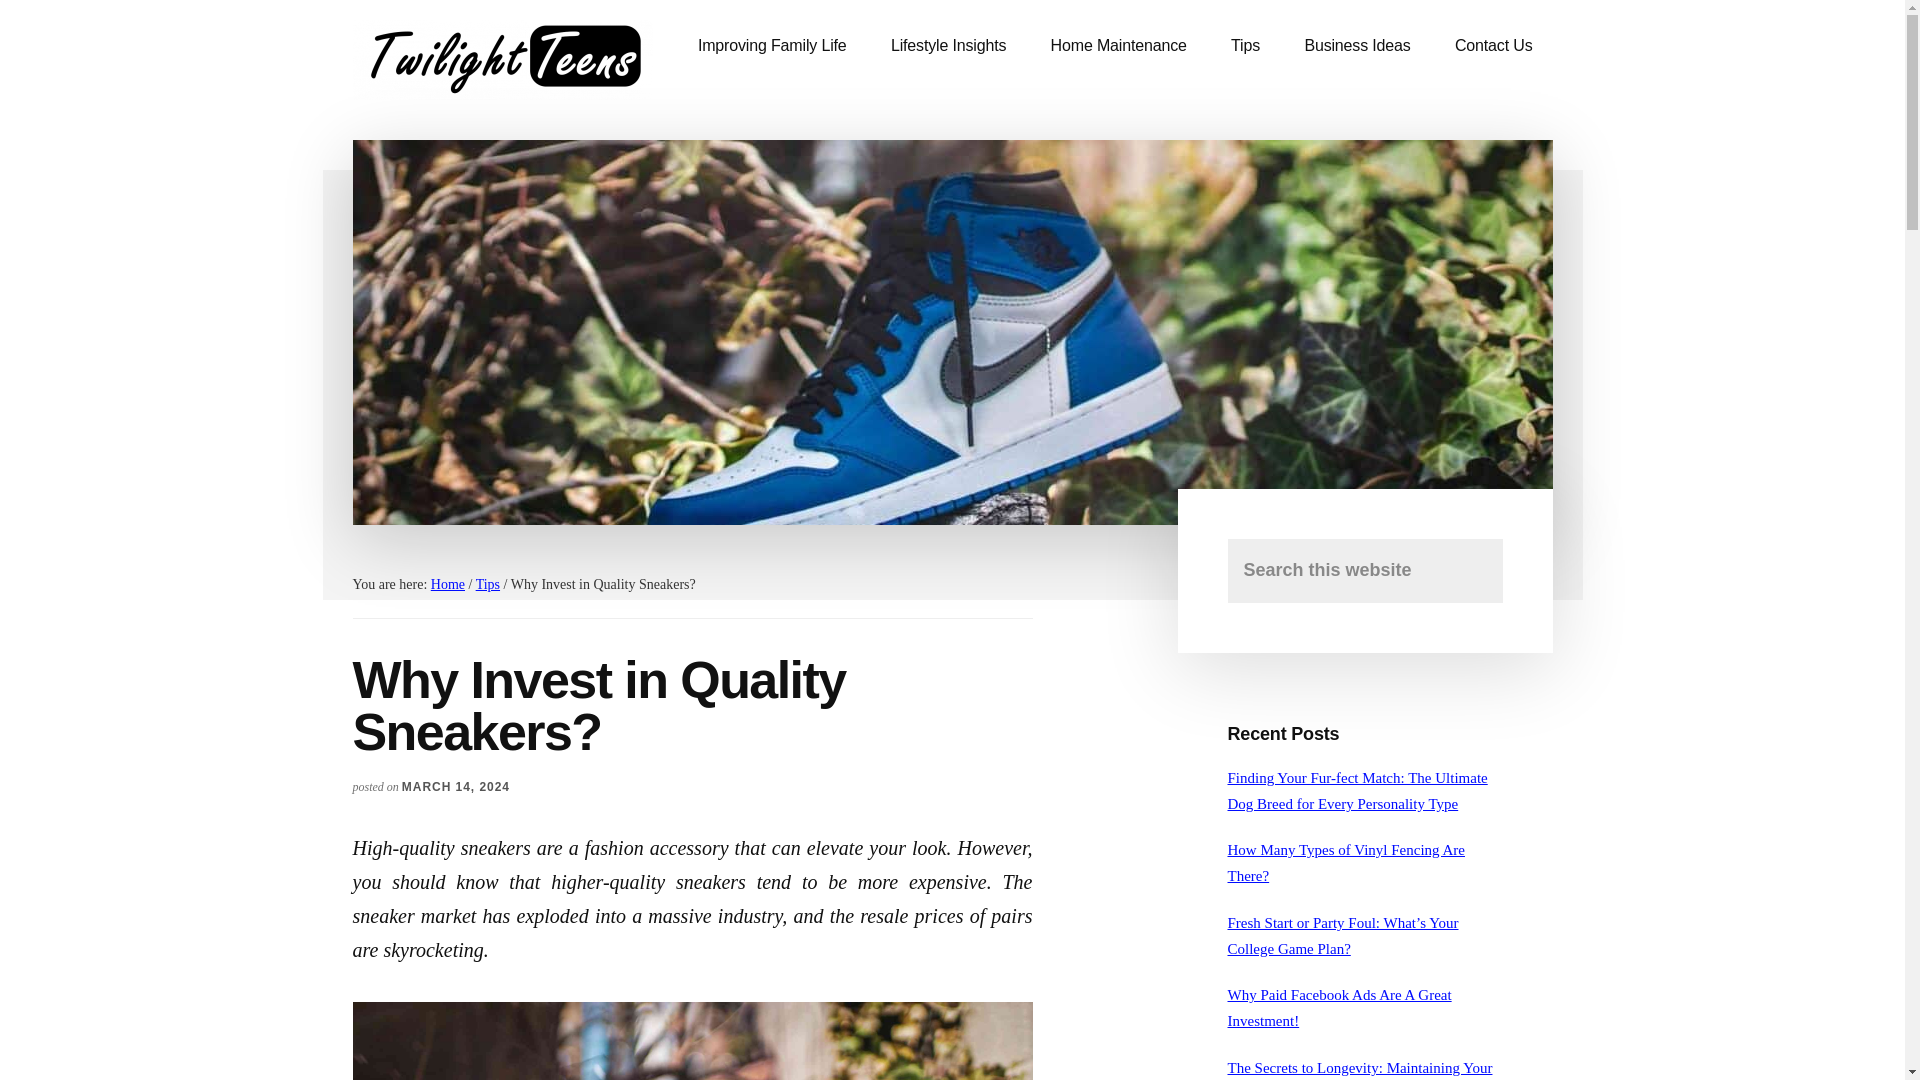  I want to click on Tips, so click(1246, 46).